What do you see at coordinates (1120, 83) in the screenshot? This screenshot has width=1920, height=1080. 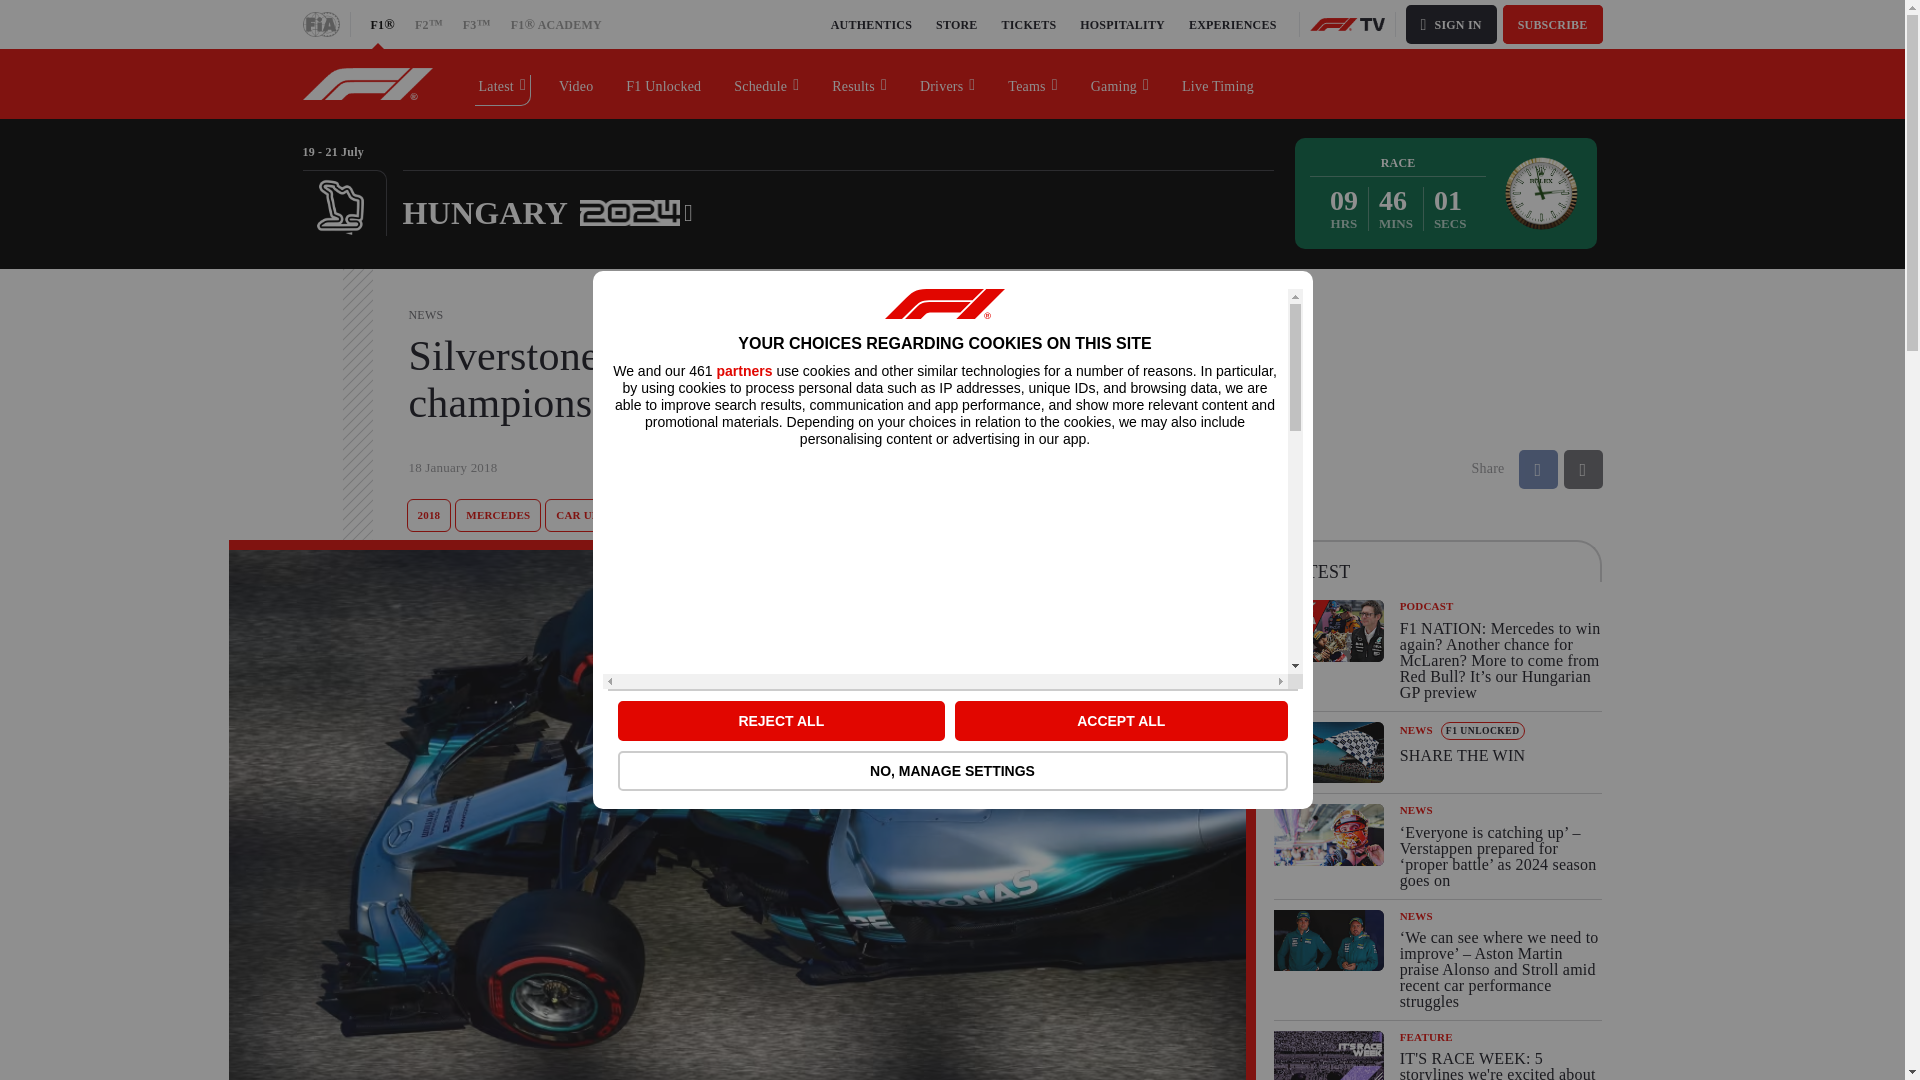 I see `Latest` at bounding box center [1120, 83].